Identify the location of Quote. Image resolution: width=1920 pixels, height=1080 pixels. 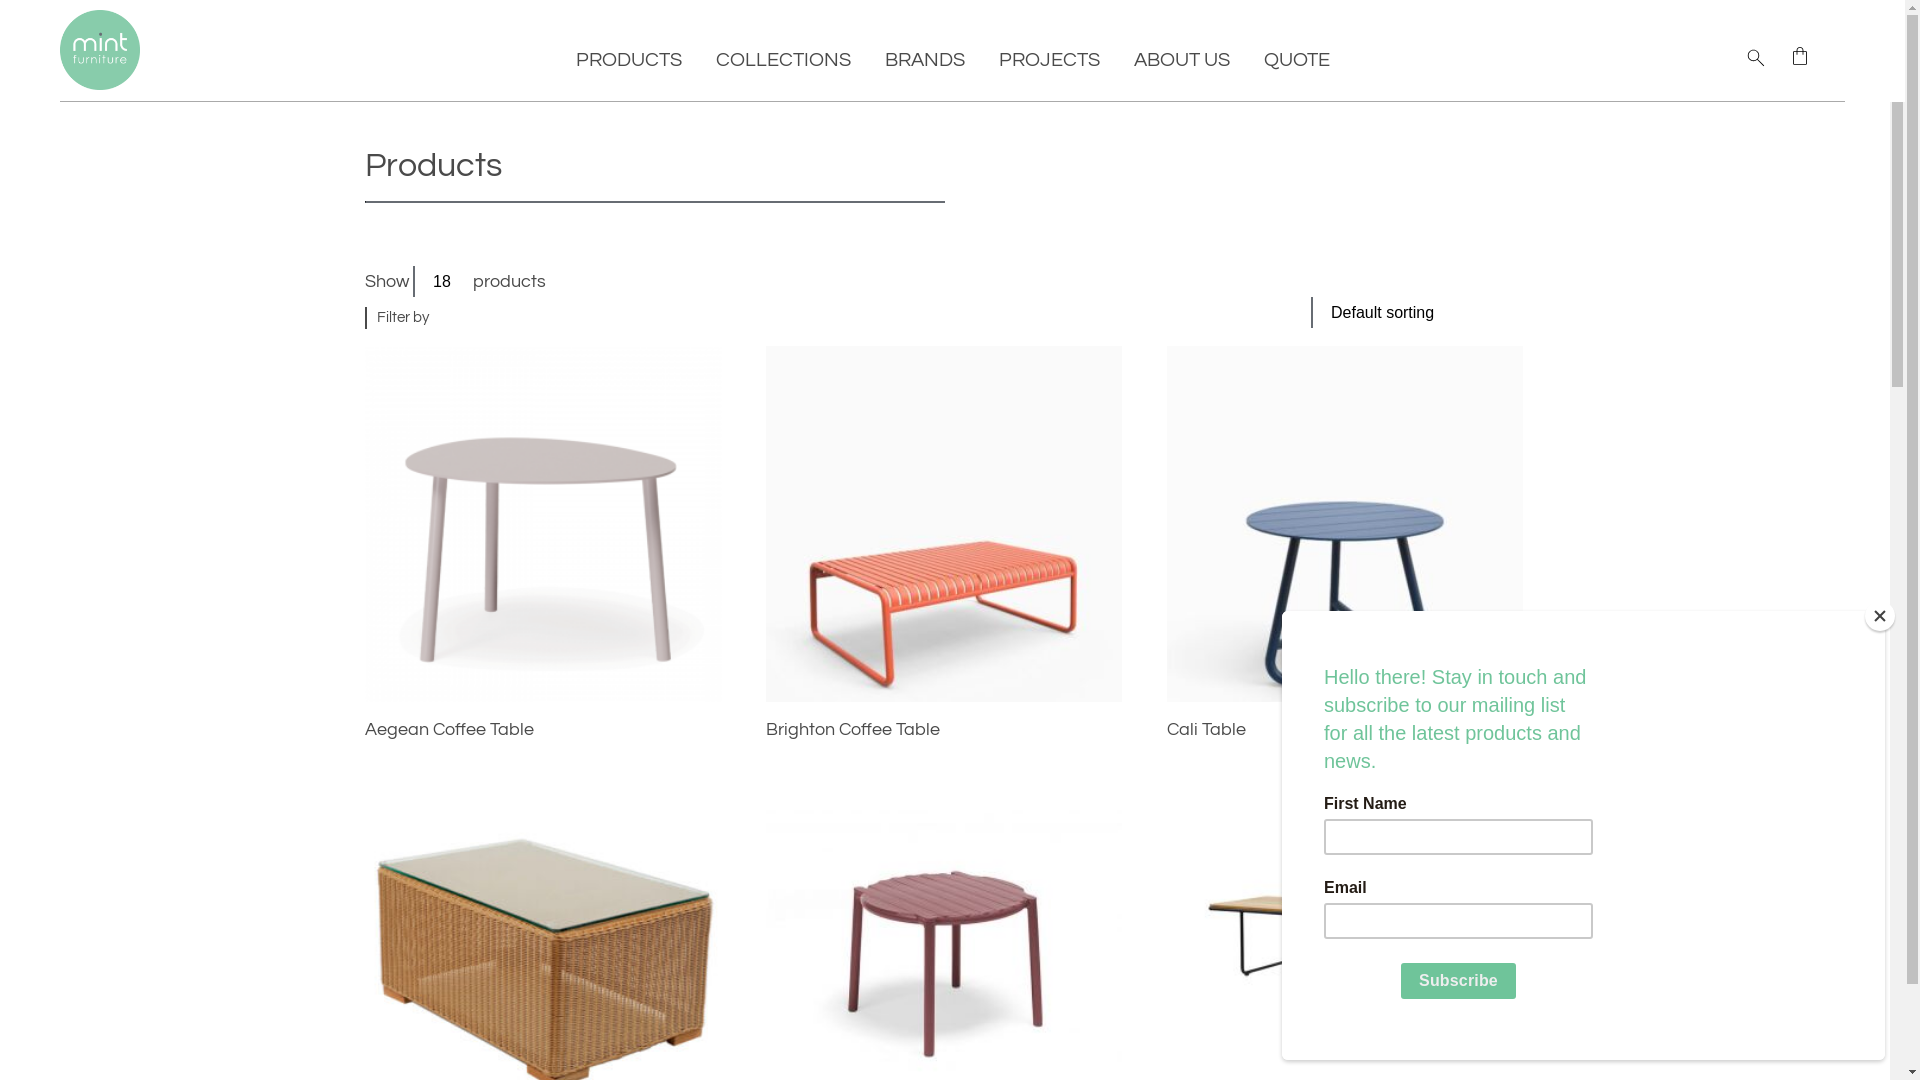
(1800, 56).